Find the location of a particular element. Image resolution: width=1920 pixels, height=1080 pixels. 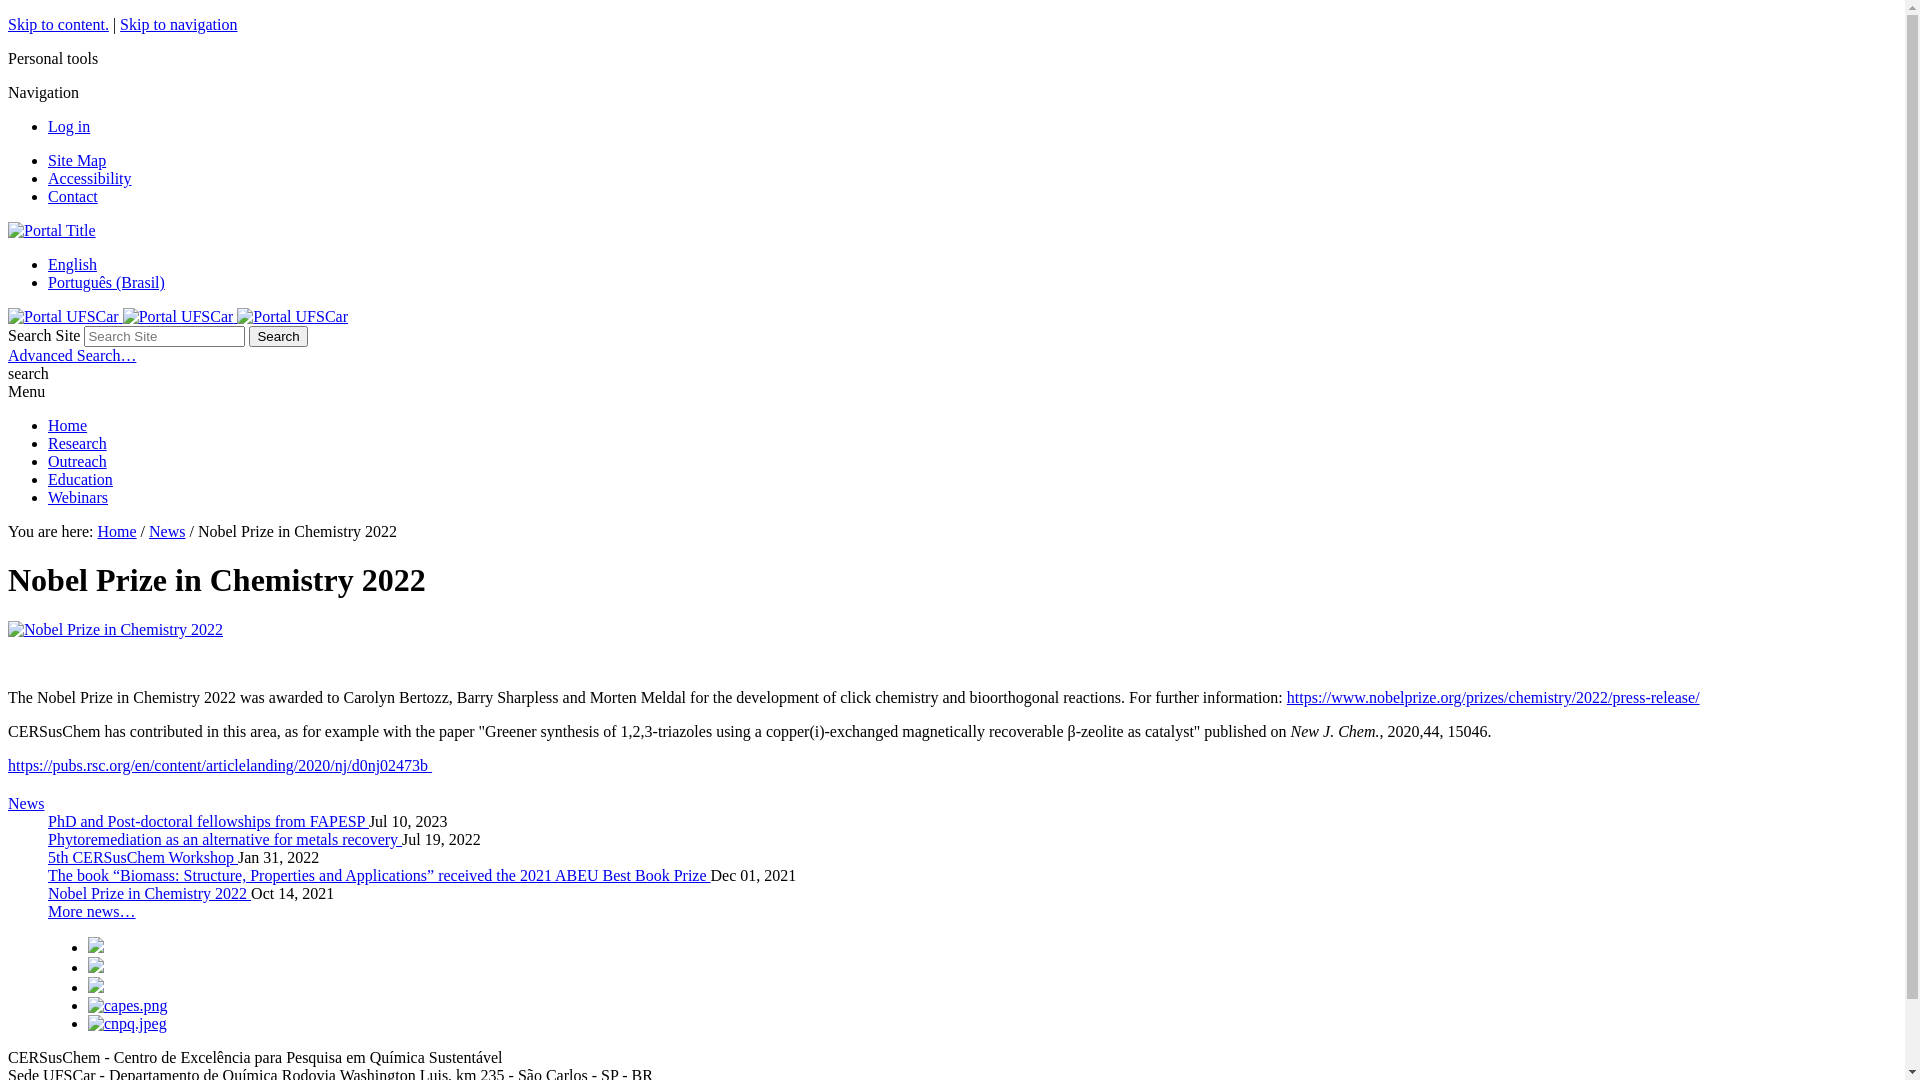

Webinars is located at coordinates (78, 498).